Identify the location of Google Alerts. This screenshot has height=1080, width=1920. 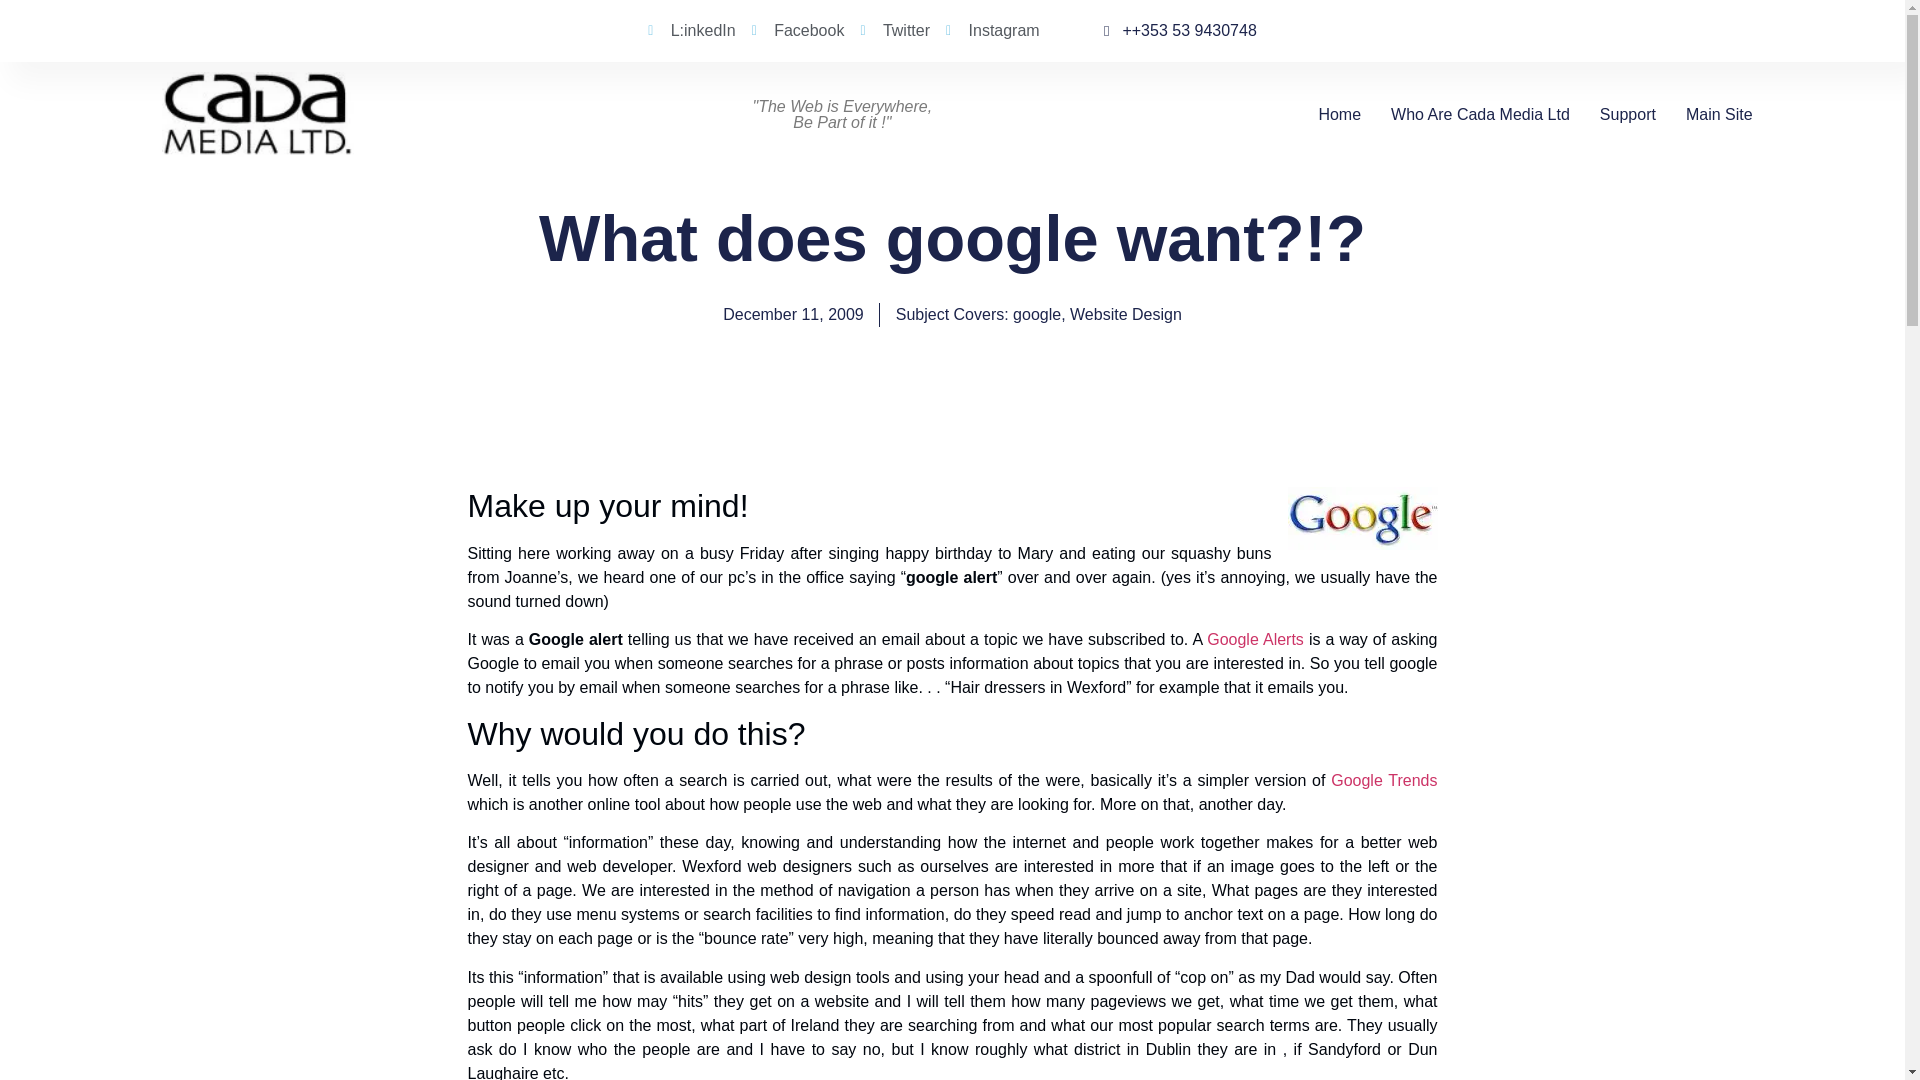
(1255, 639).